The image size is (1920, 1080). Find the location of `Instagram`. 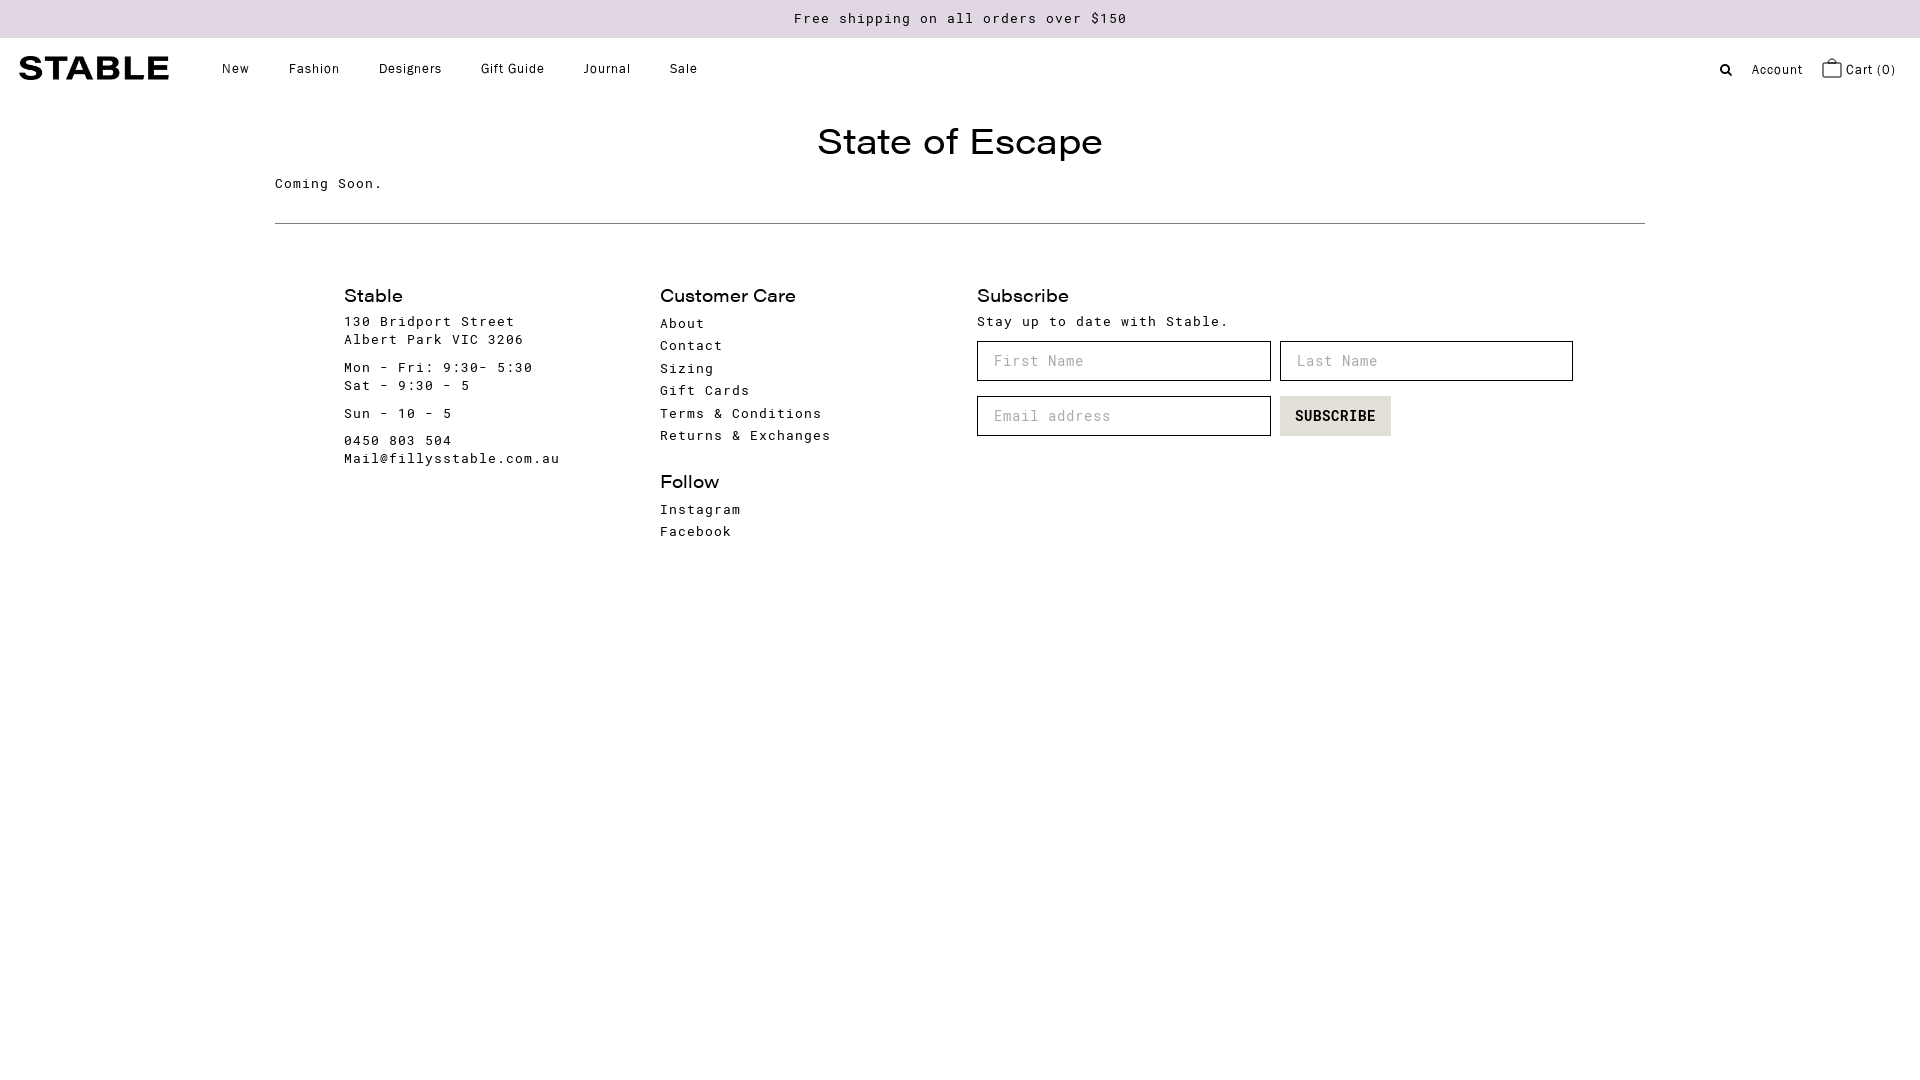

Instagram is located at coordinates (700, 510).